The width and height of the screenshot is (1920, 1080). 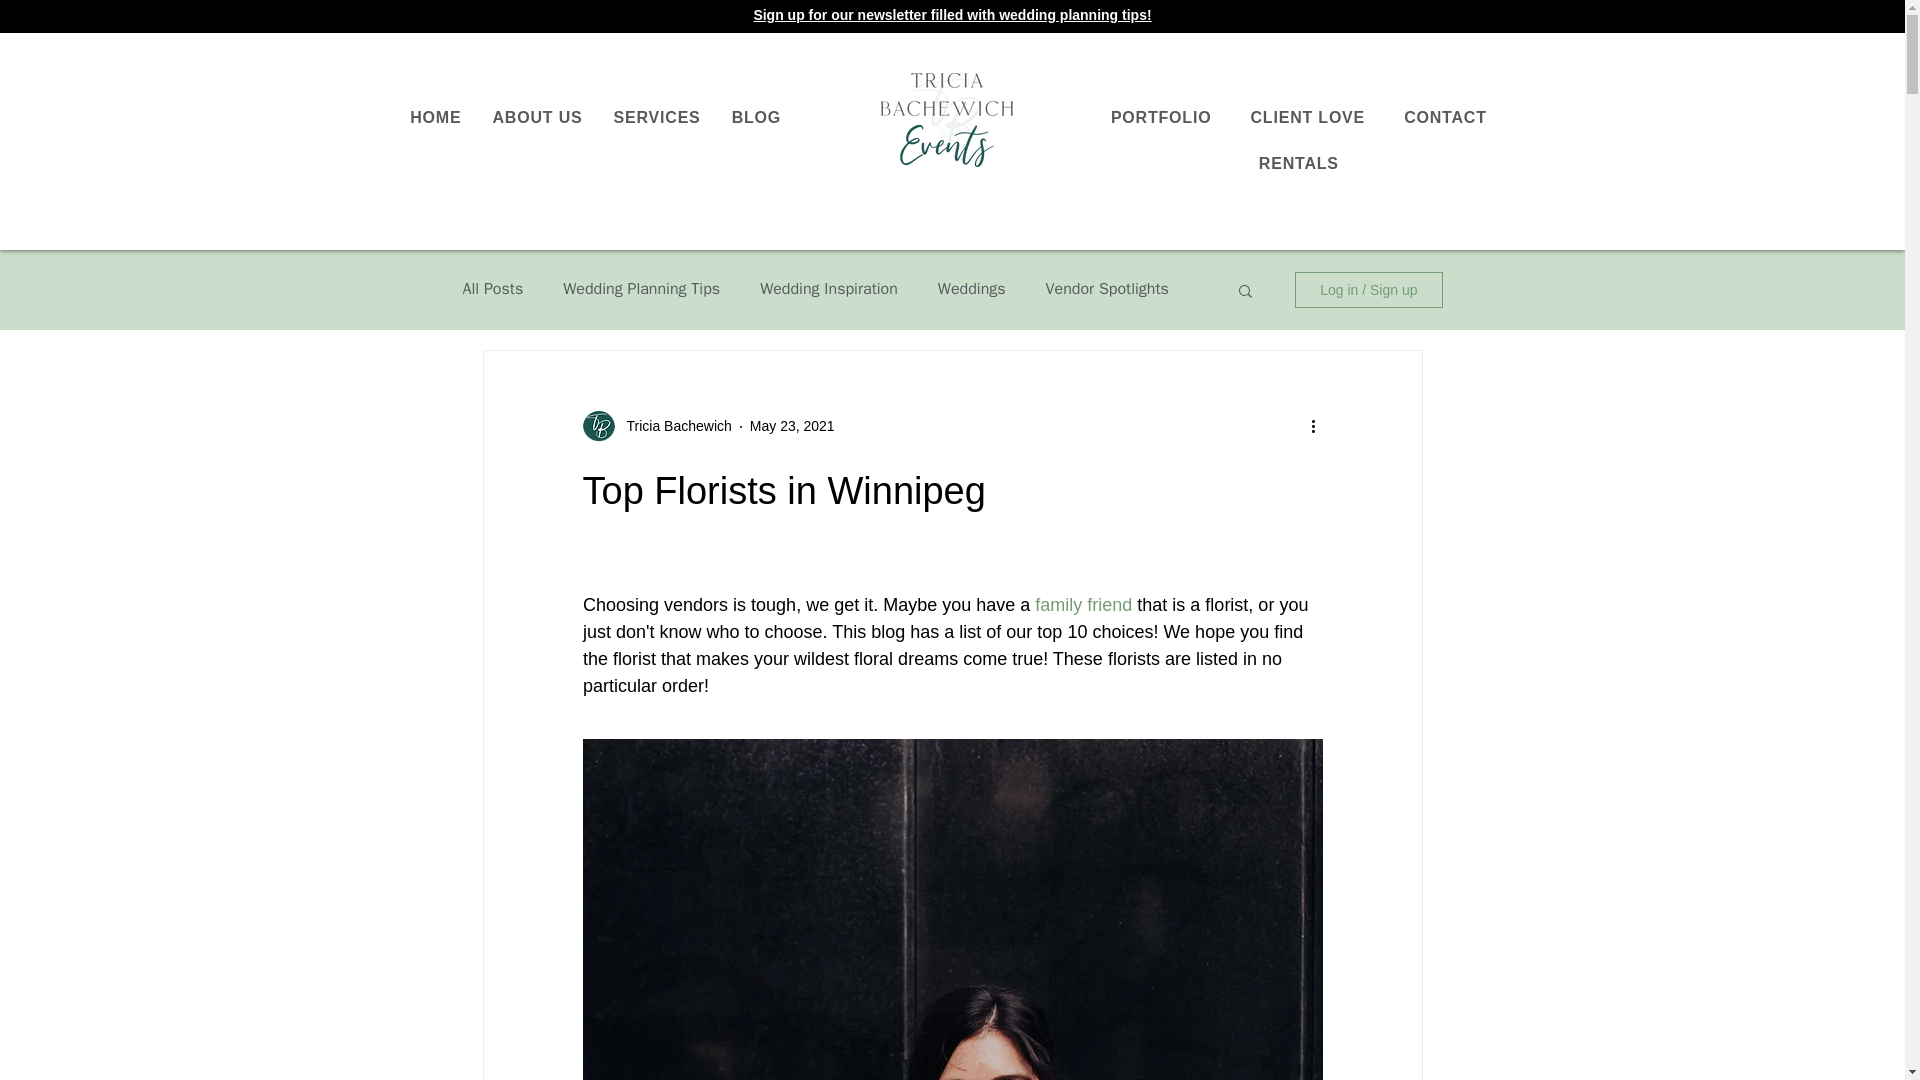 I want to click on Vendor Spotlights, so click(x=1108, y=289).